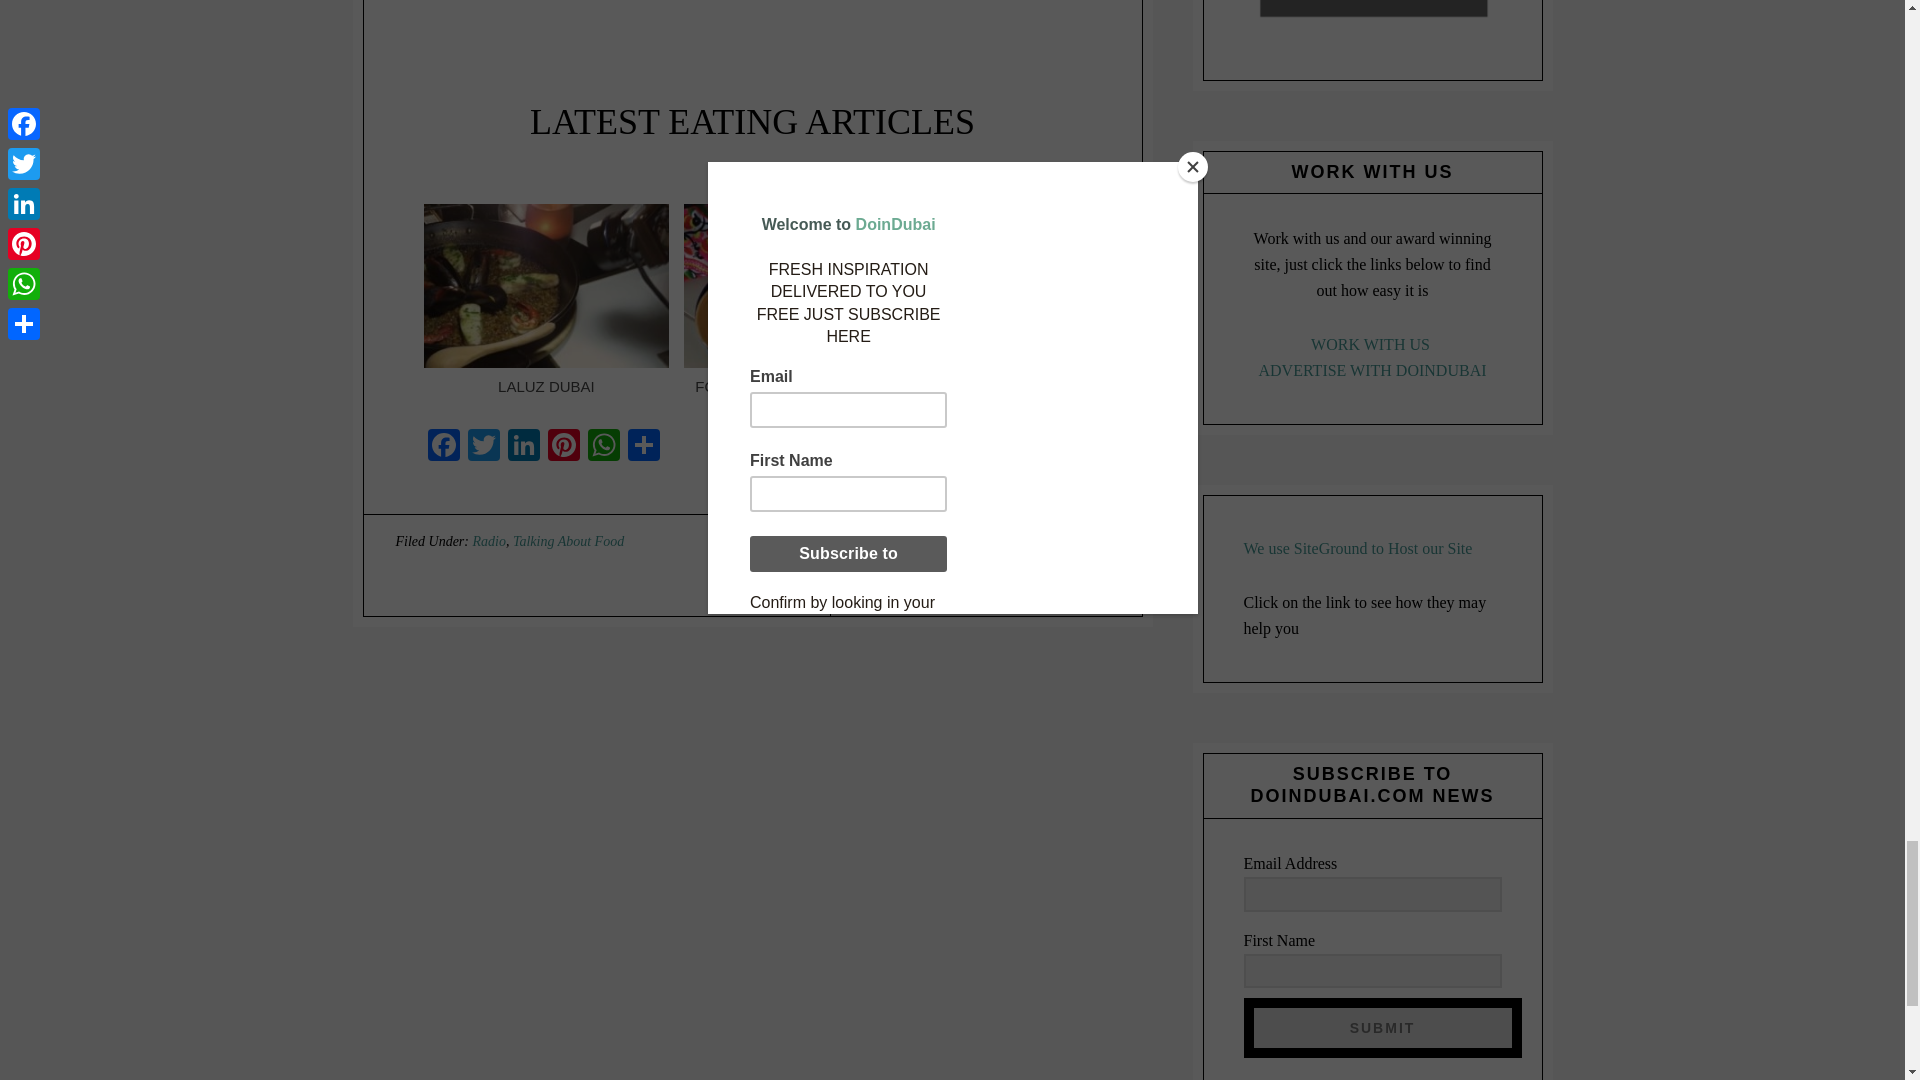  I want to click on Facebook, so click(444, 446).